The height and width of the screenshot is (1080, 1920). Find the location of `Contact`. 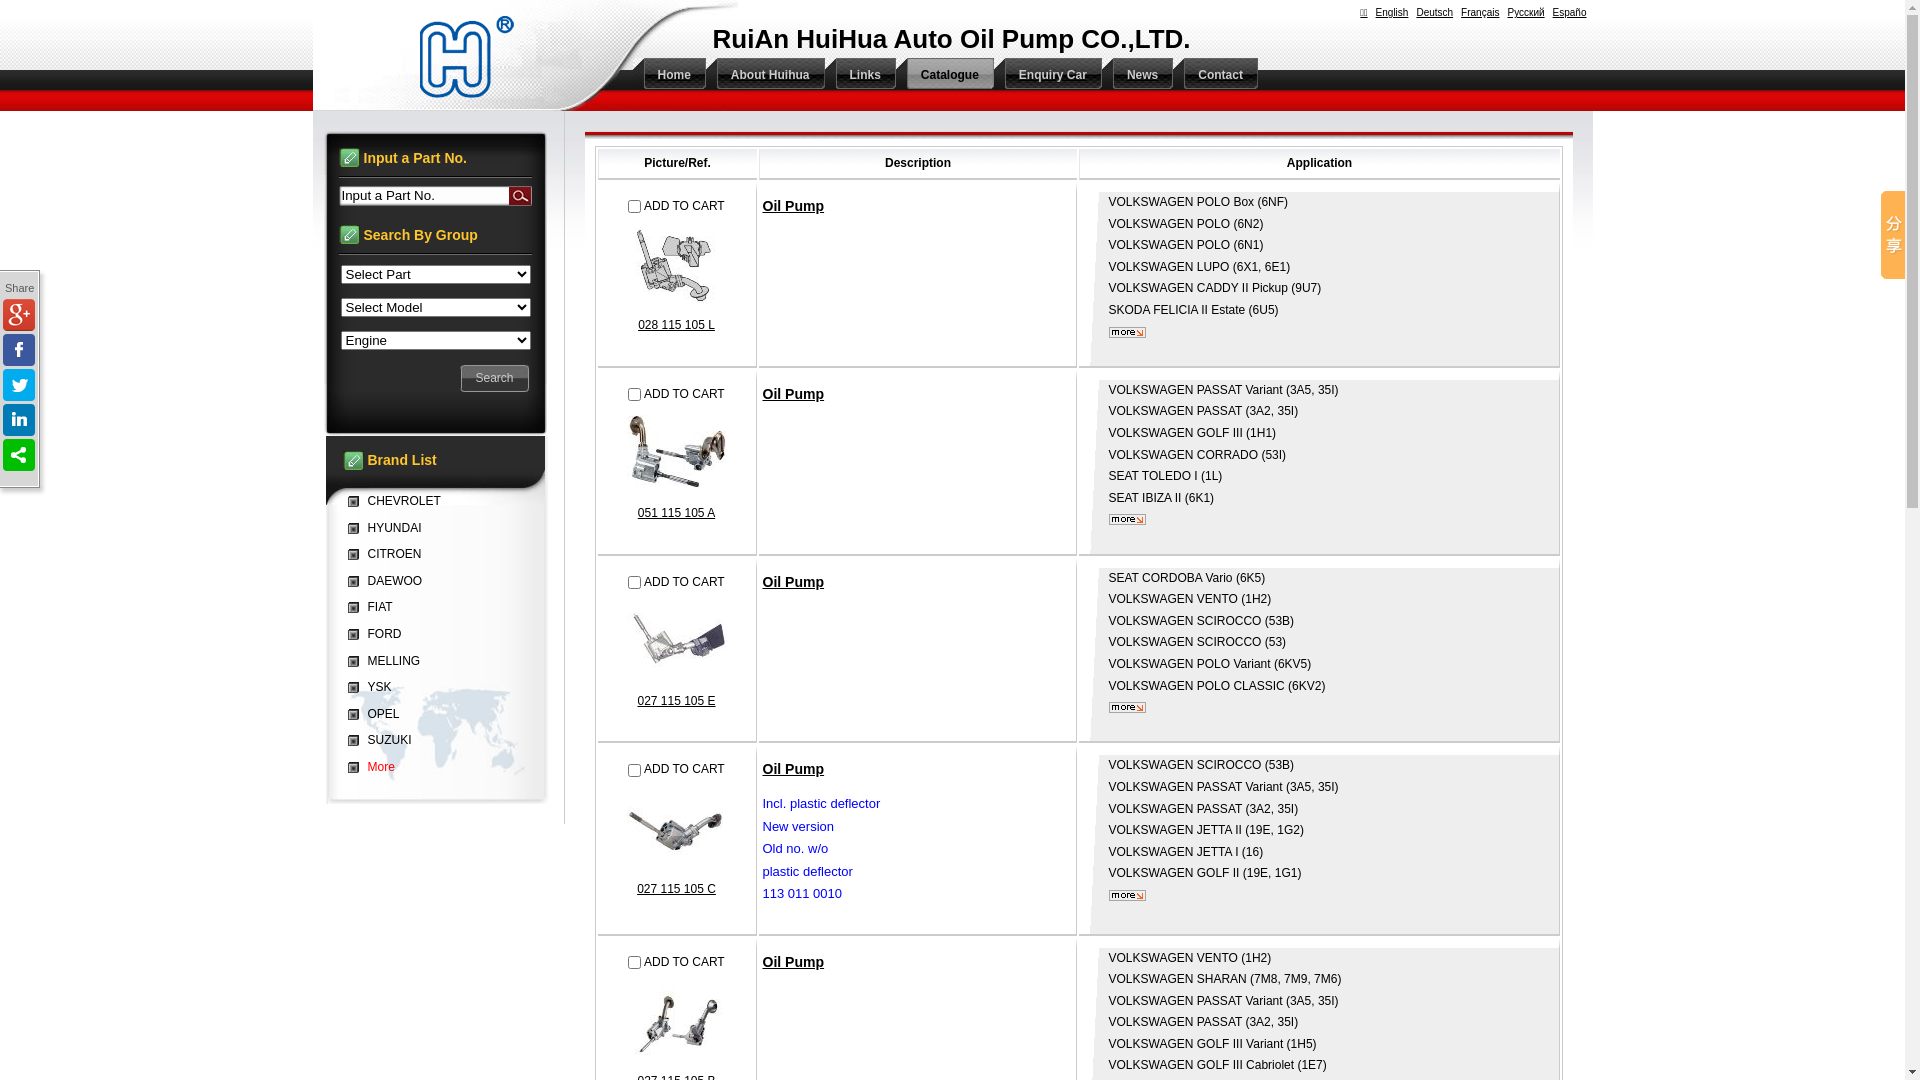

Contact is located at coordinates (1216, 75).